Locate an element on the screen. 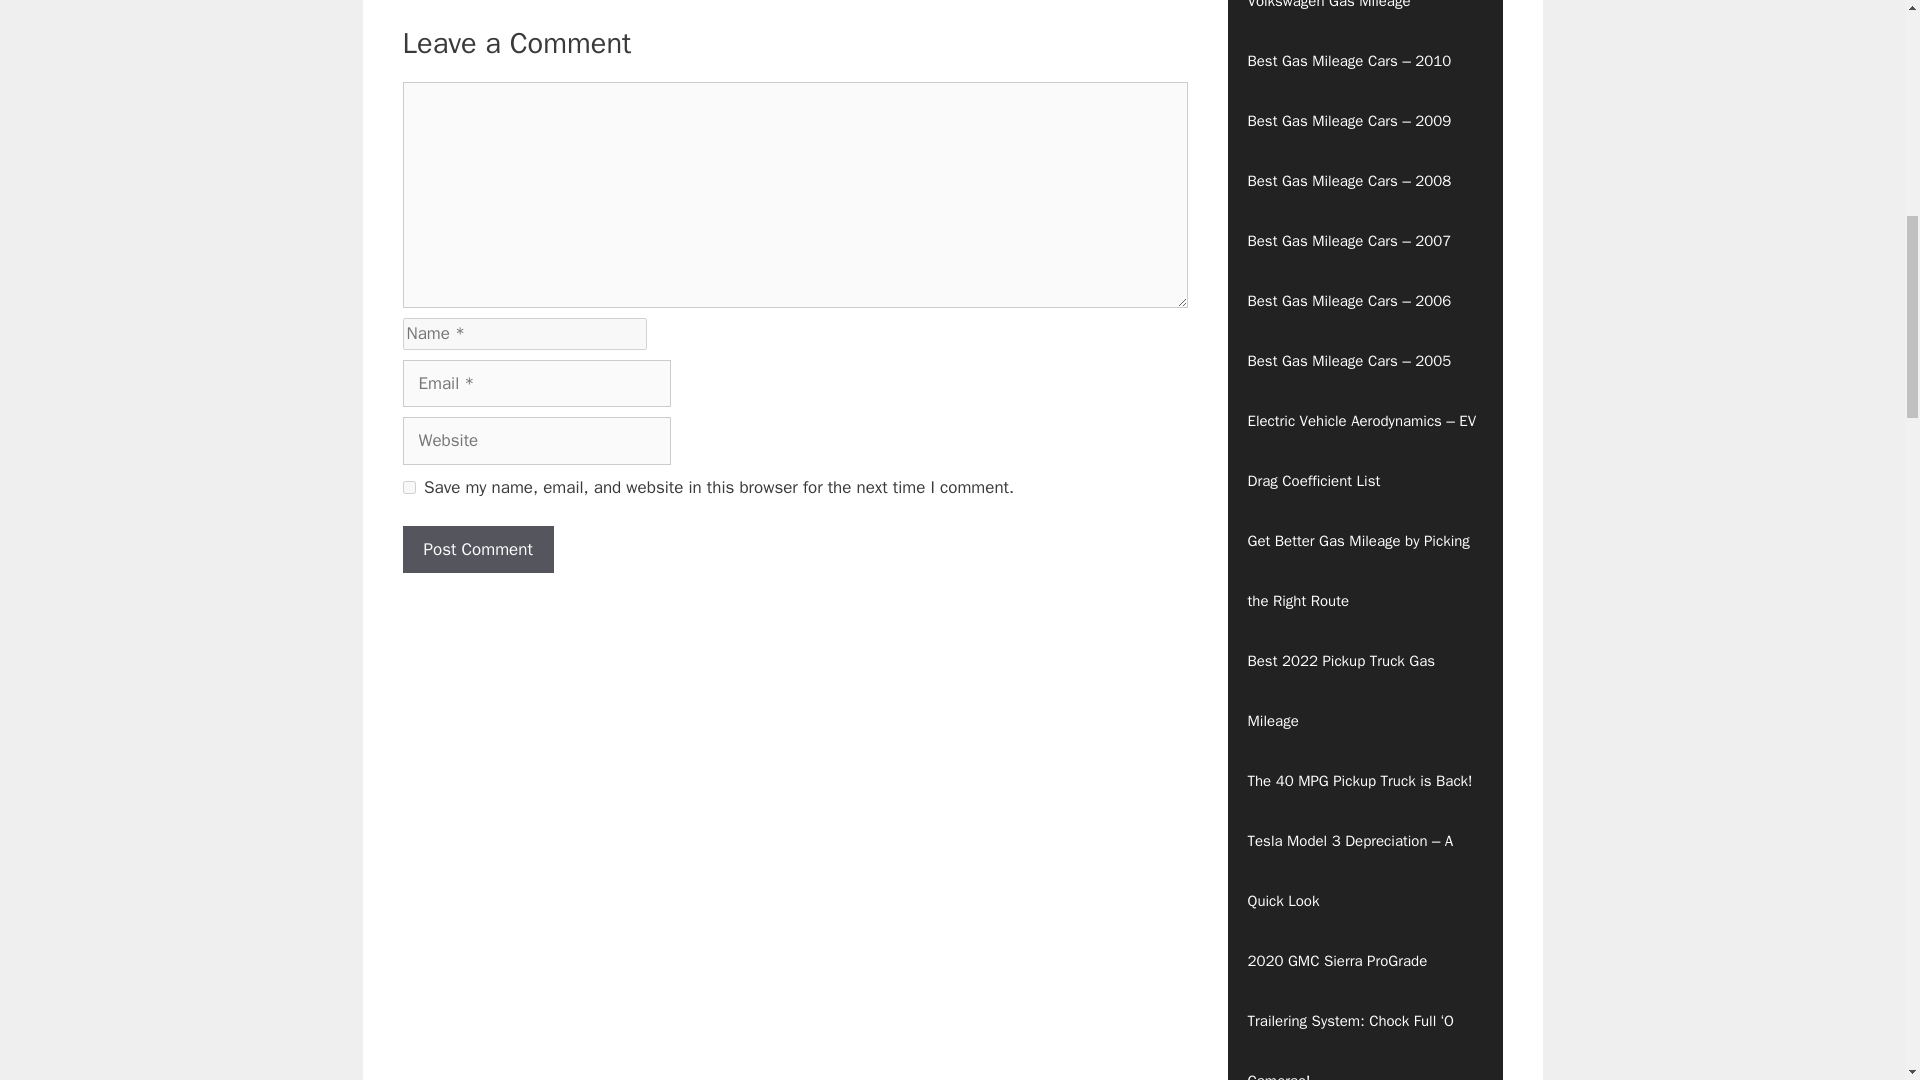  Post Comment is located at coordinates (476, 549).